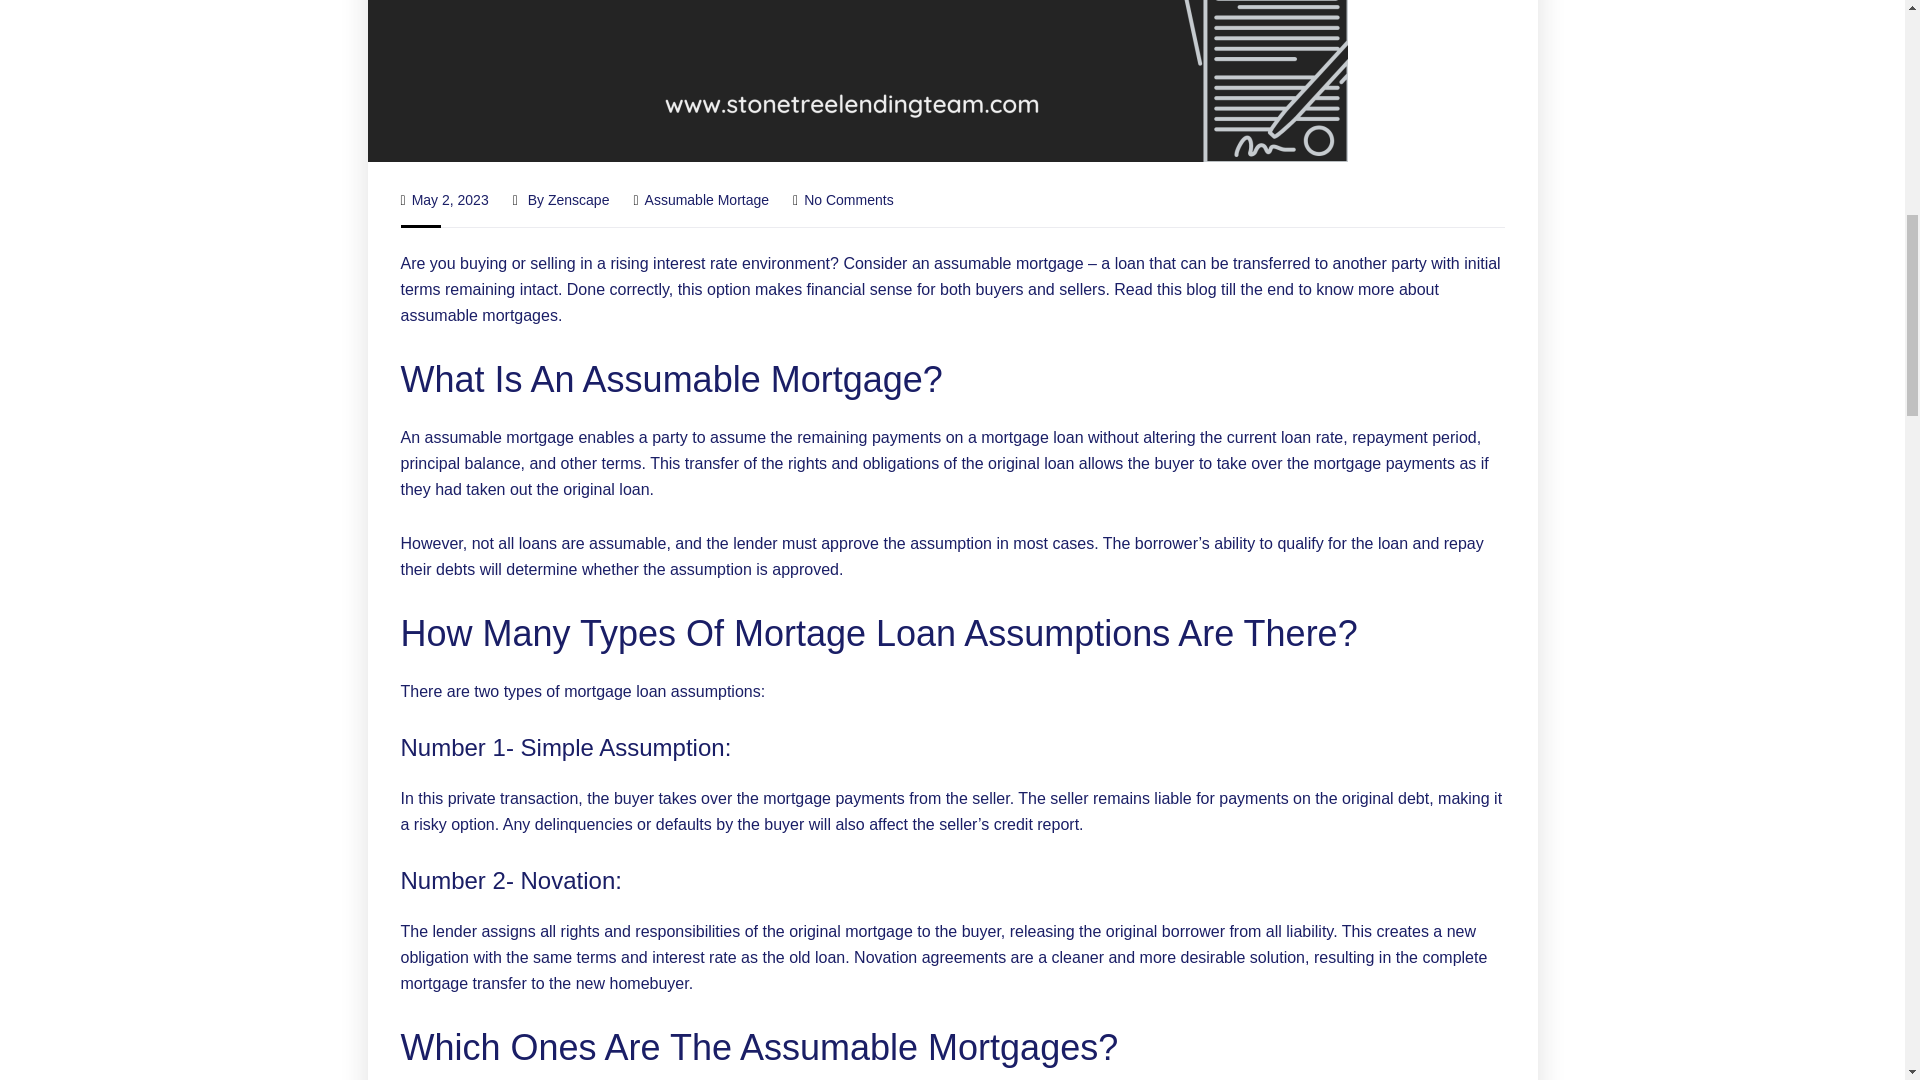 Image resolution: width=1920 pixels, height=1080 pixels. I want to click on Zenscape, so click(578, 200).